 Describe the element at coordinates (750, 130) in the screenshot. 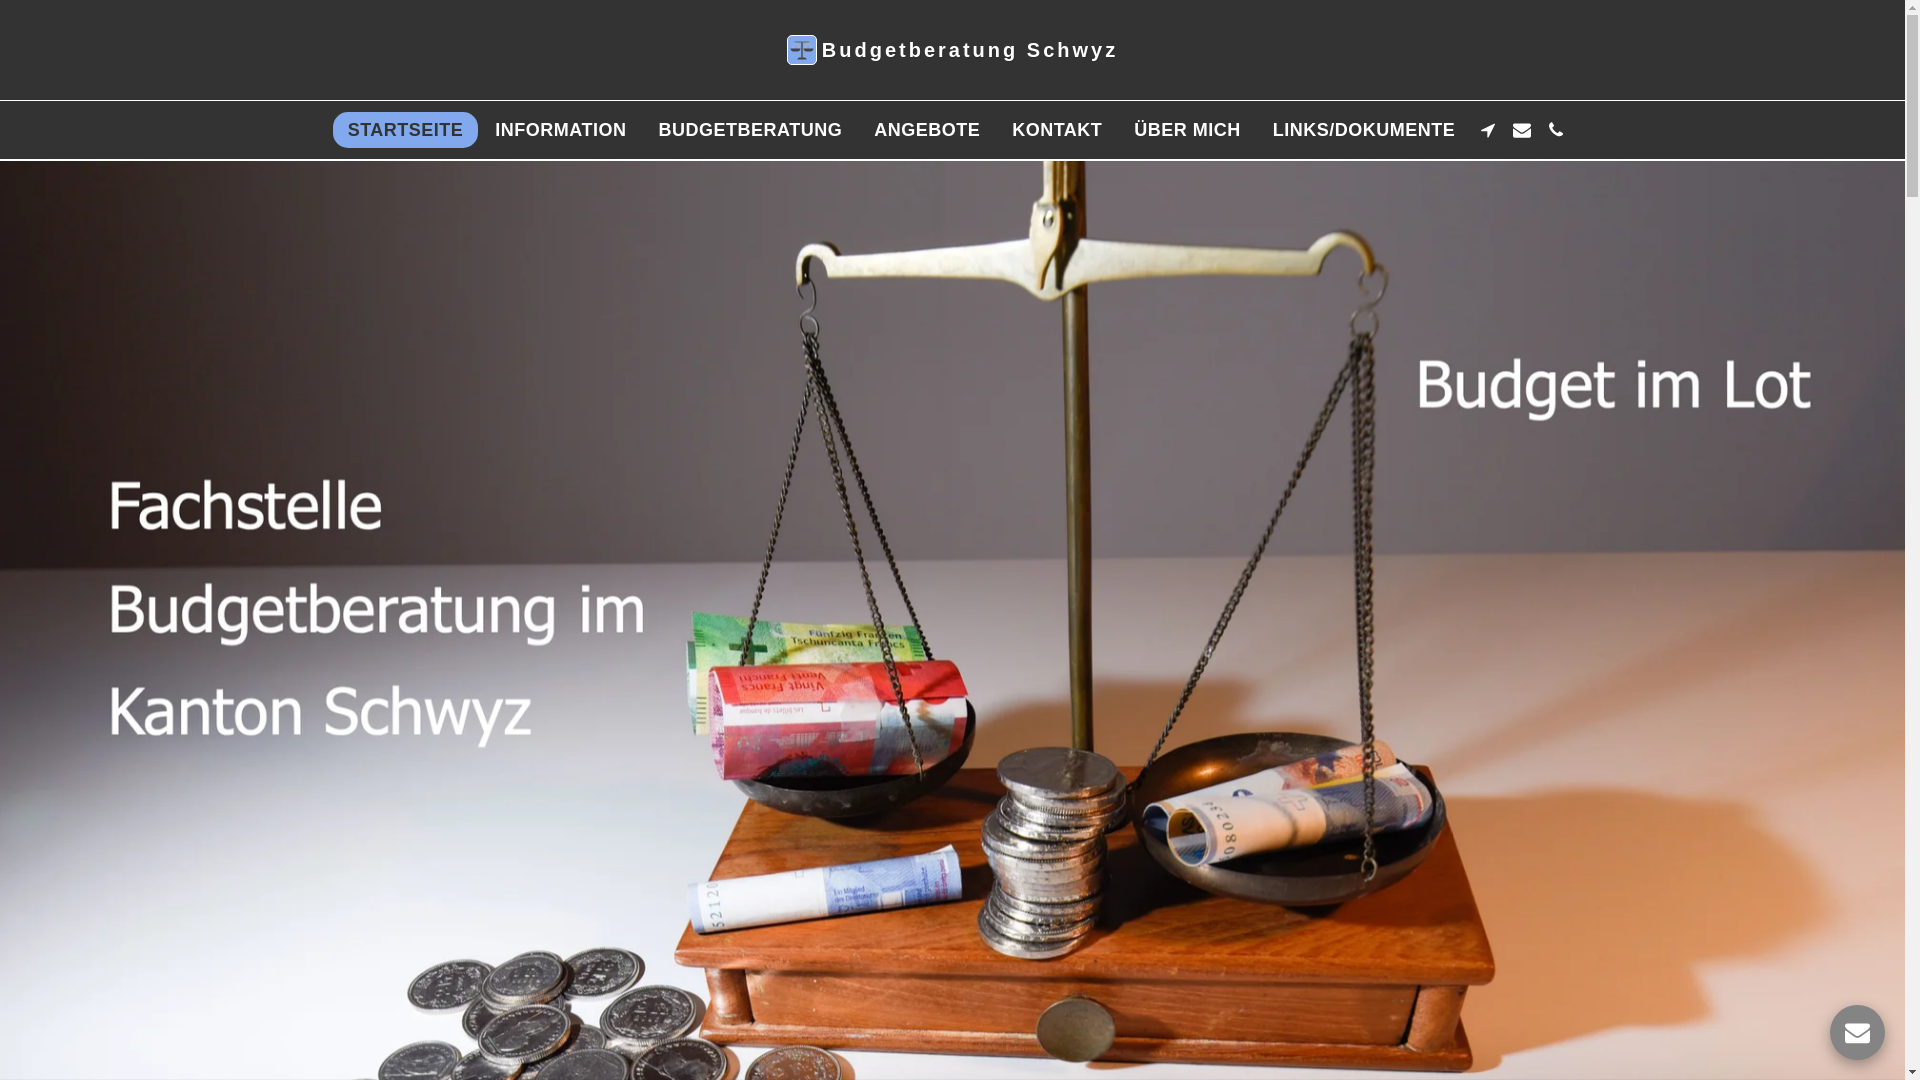

I see `BUDGETBERATUNG` at that location.